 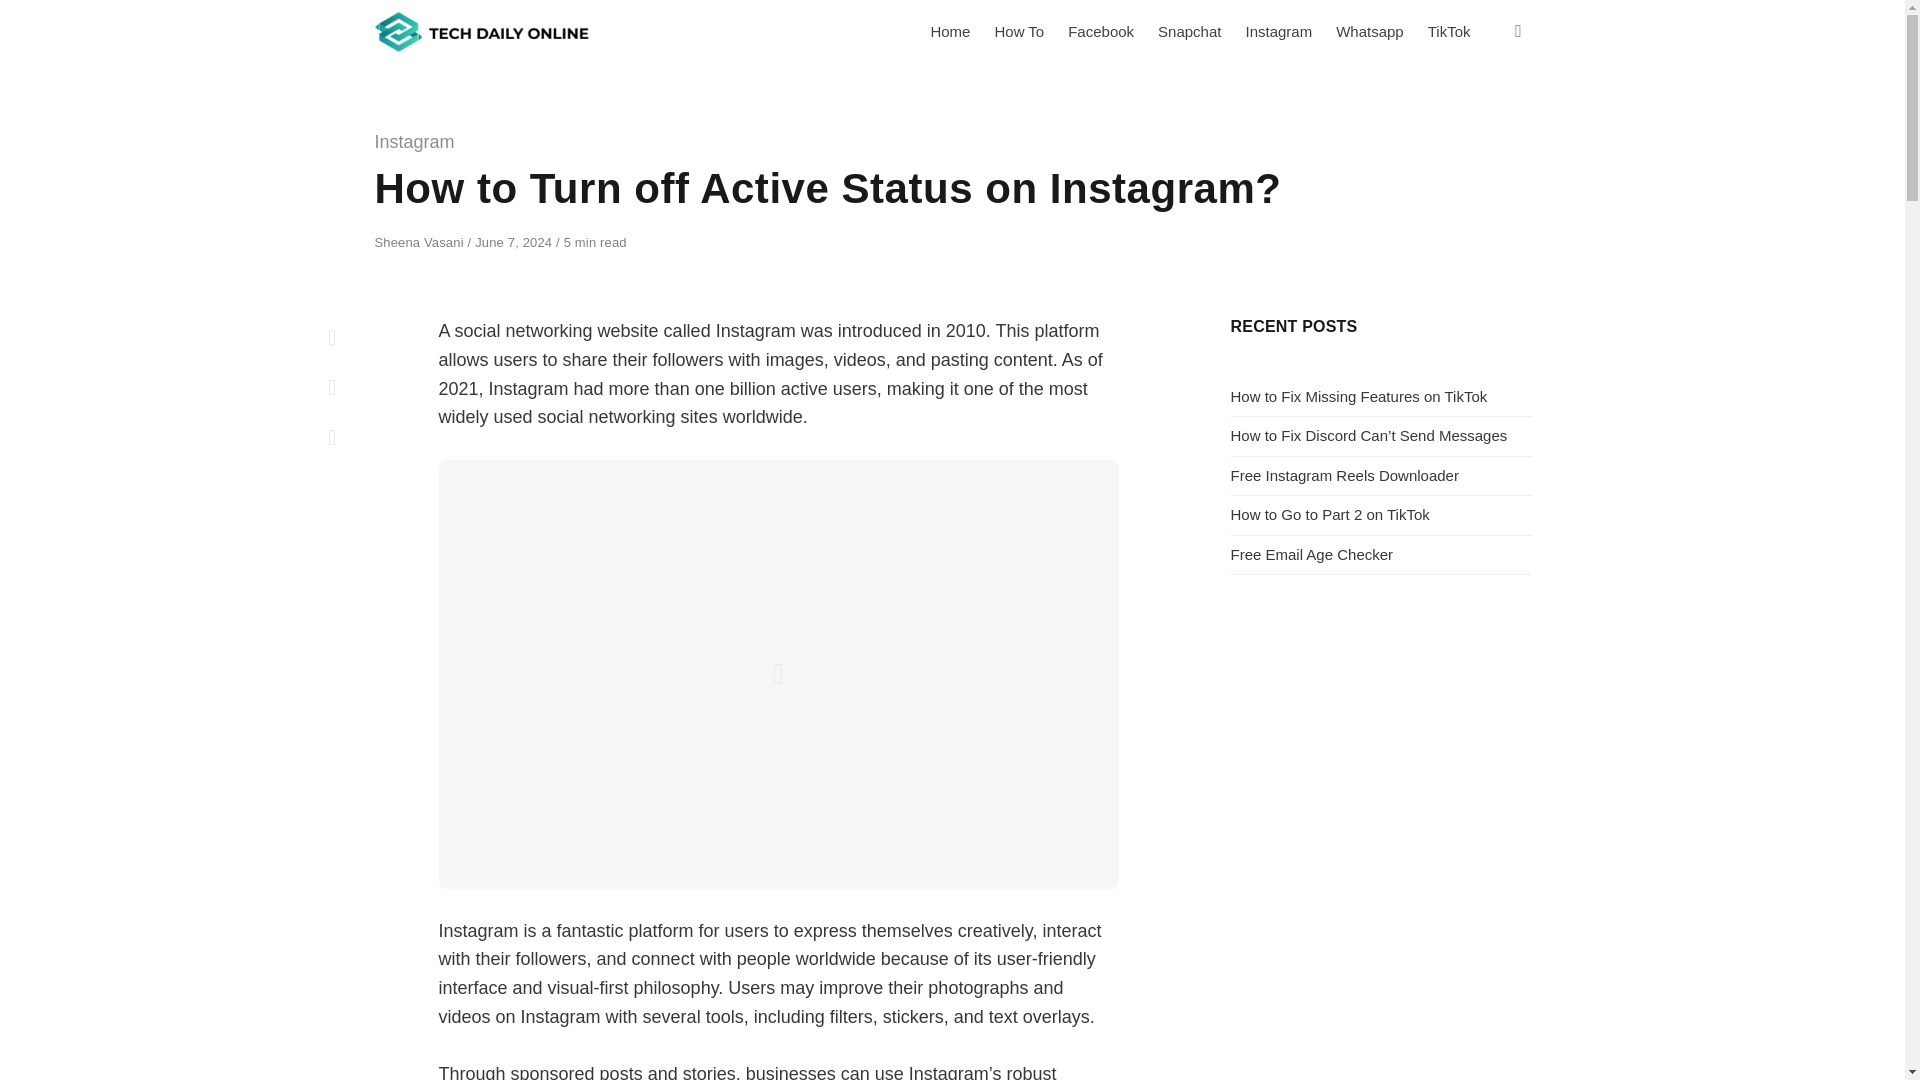 I want to click on June 7, 2024, so click(x=515, y=242).